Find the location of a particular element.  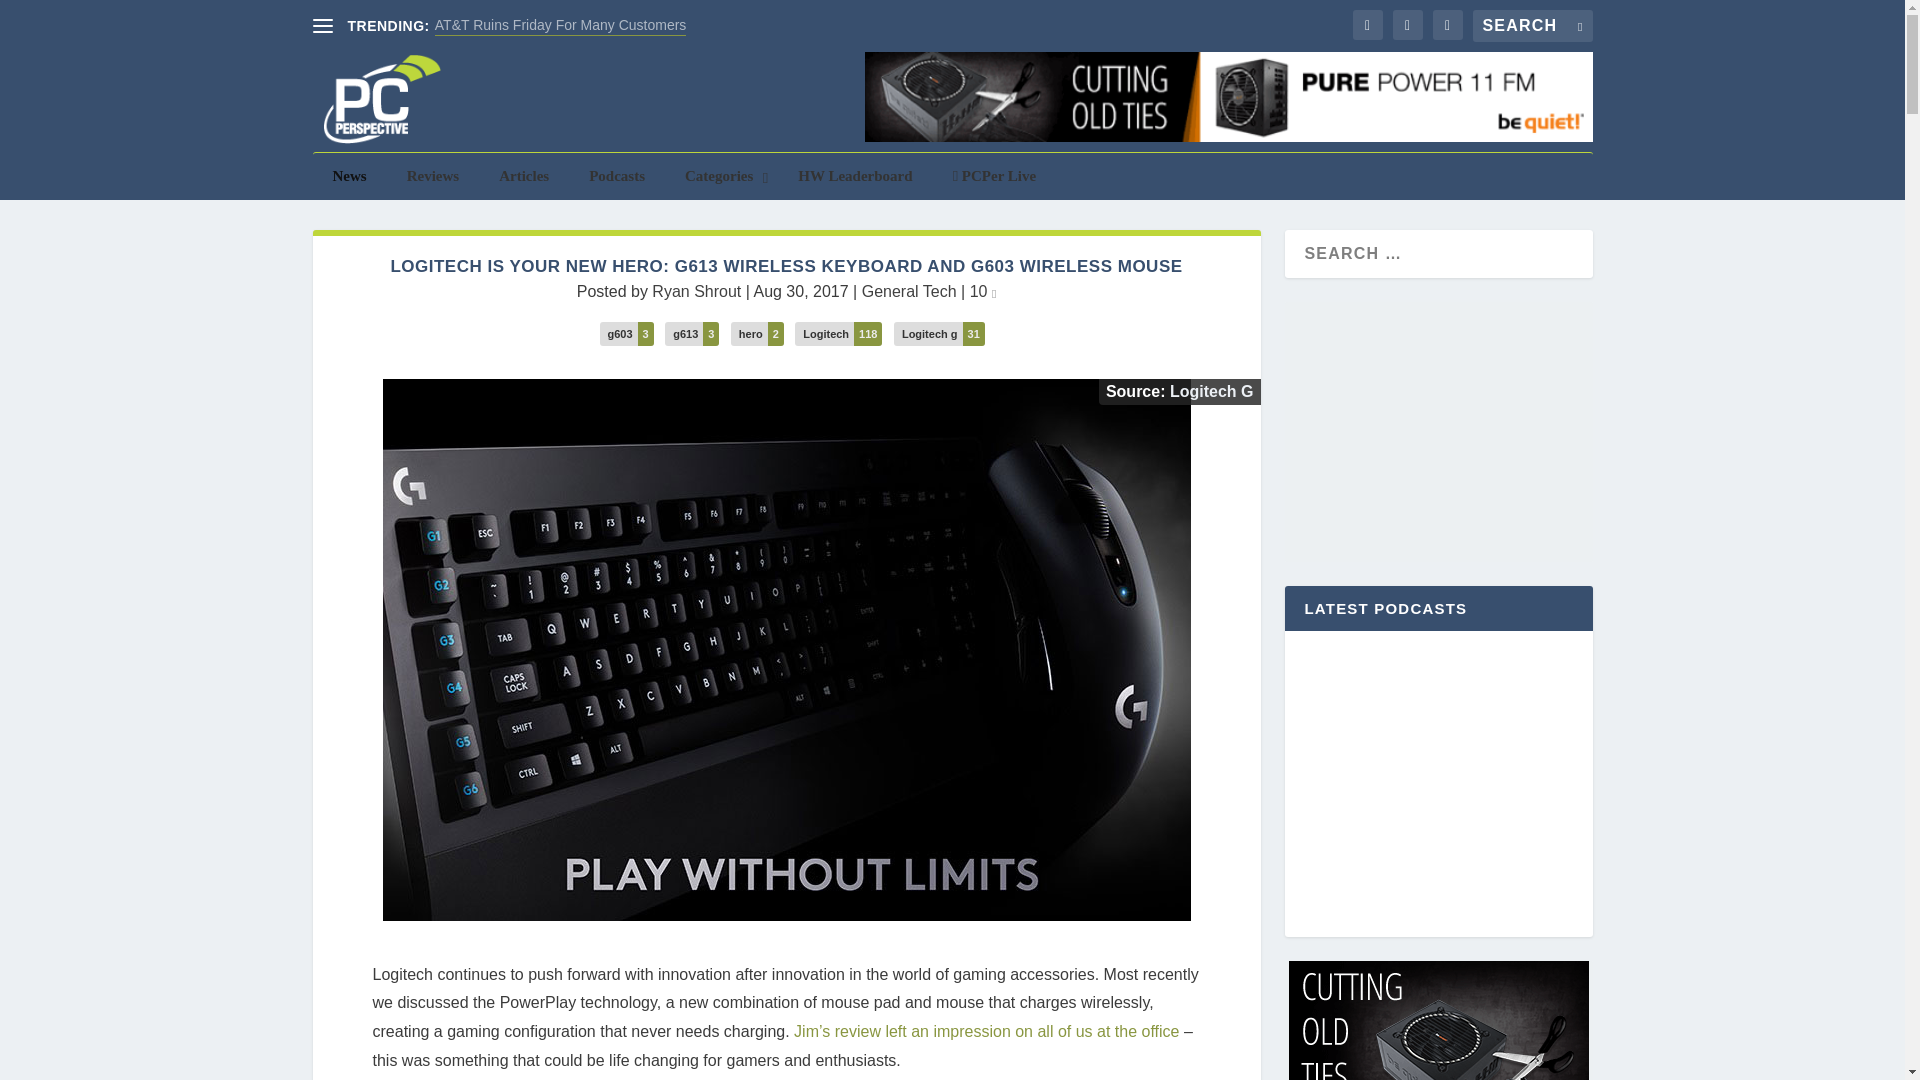

Posts by Ryan Shrout is located at coordinates (696, 291).